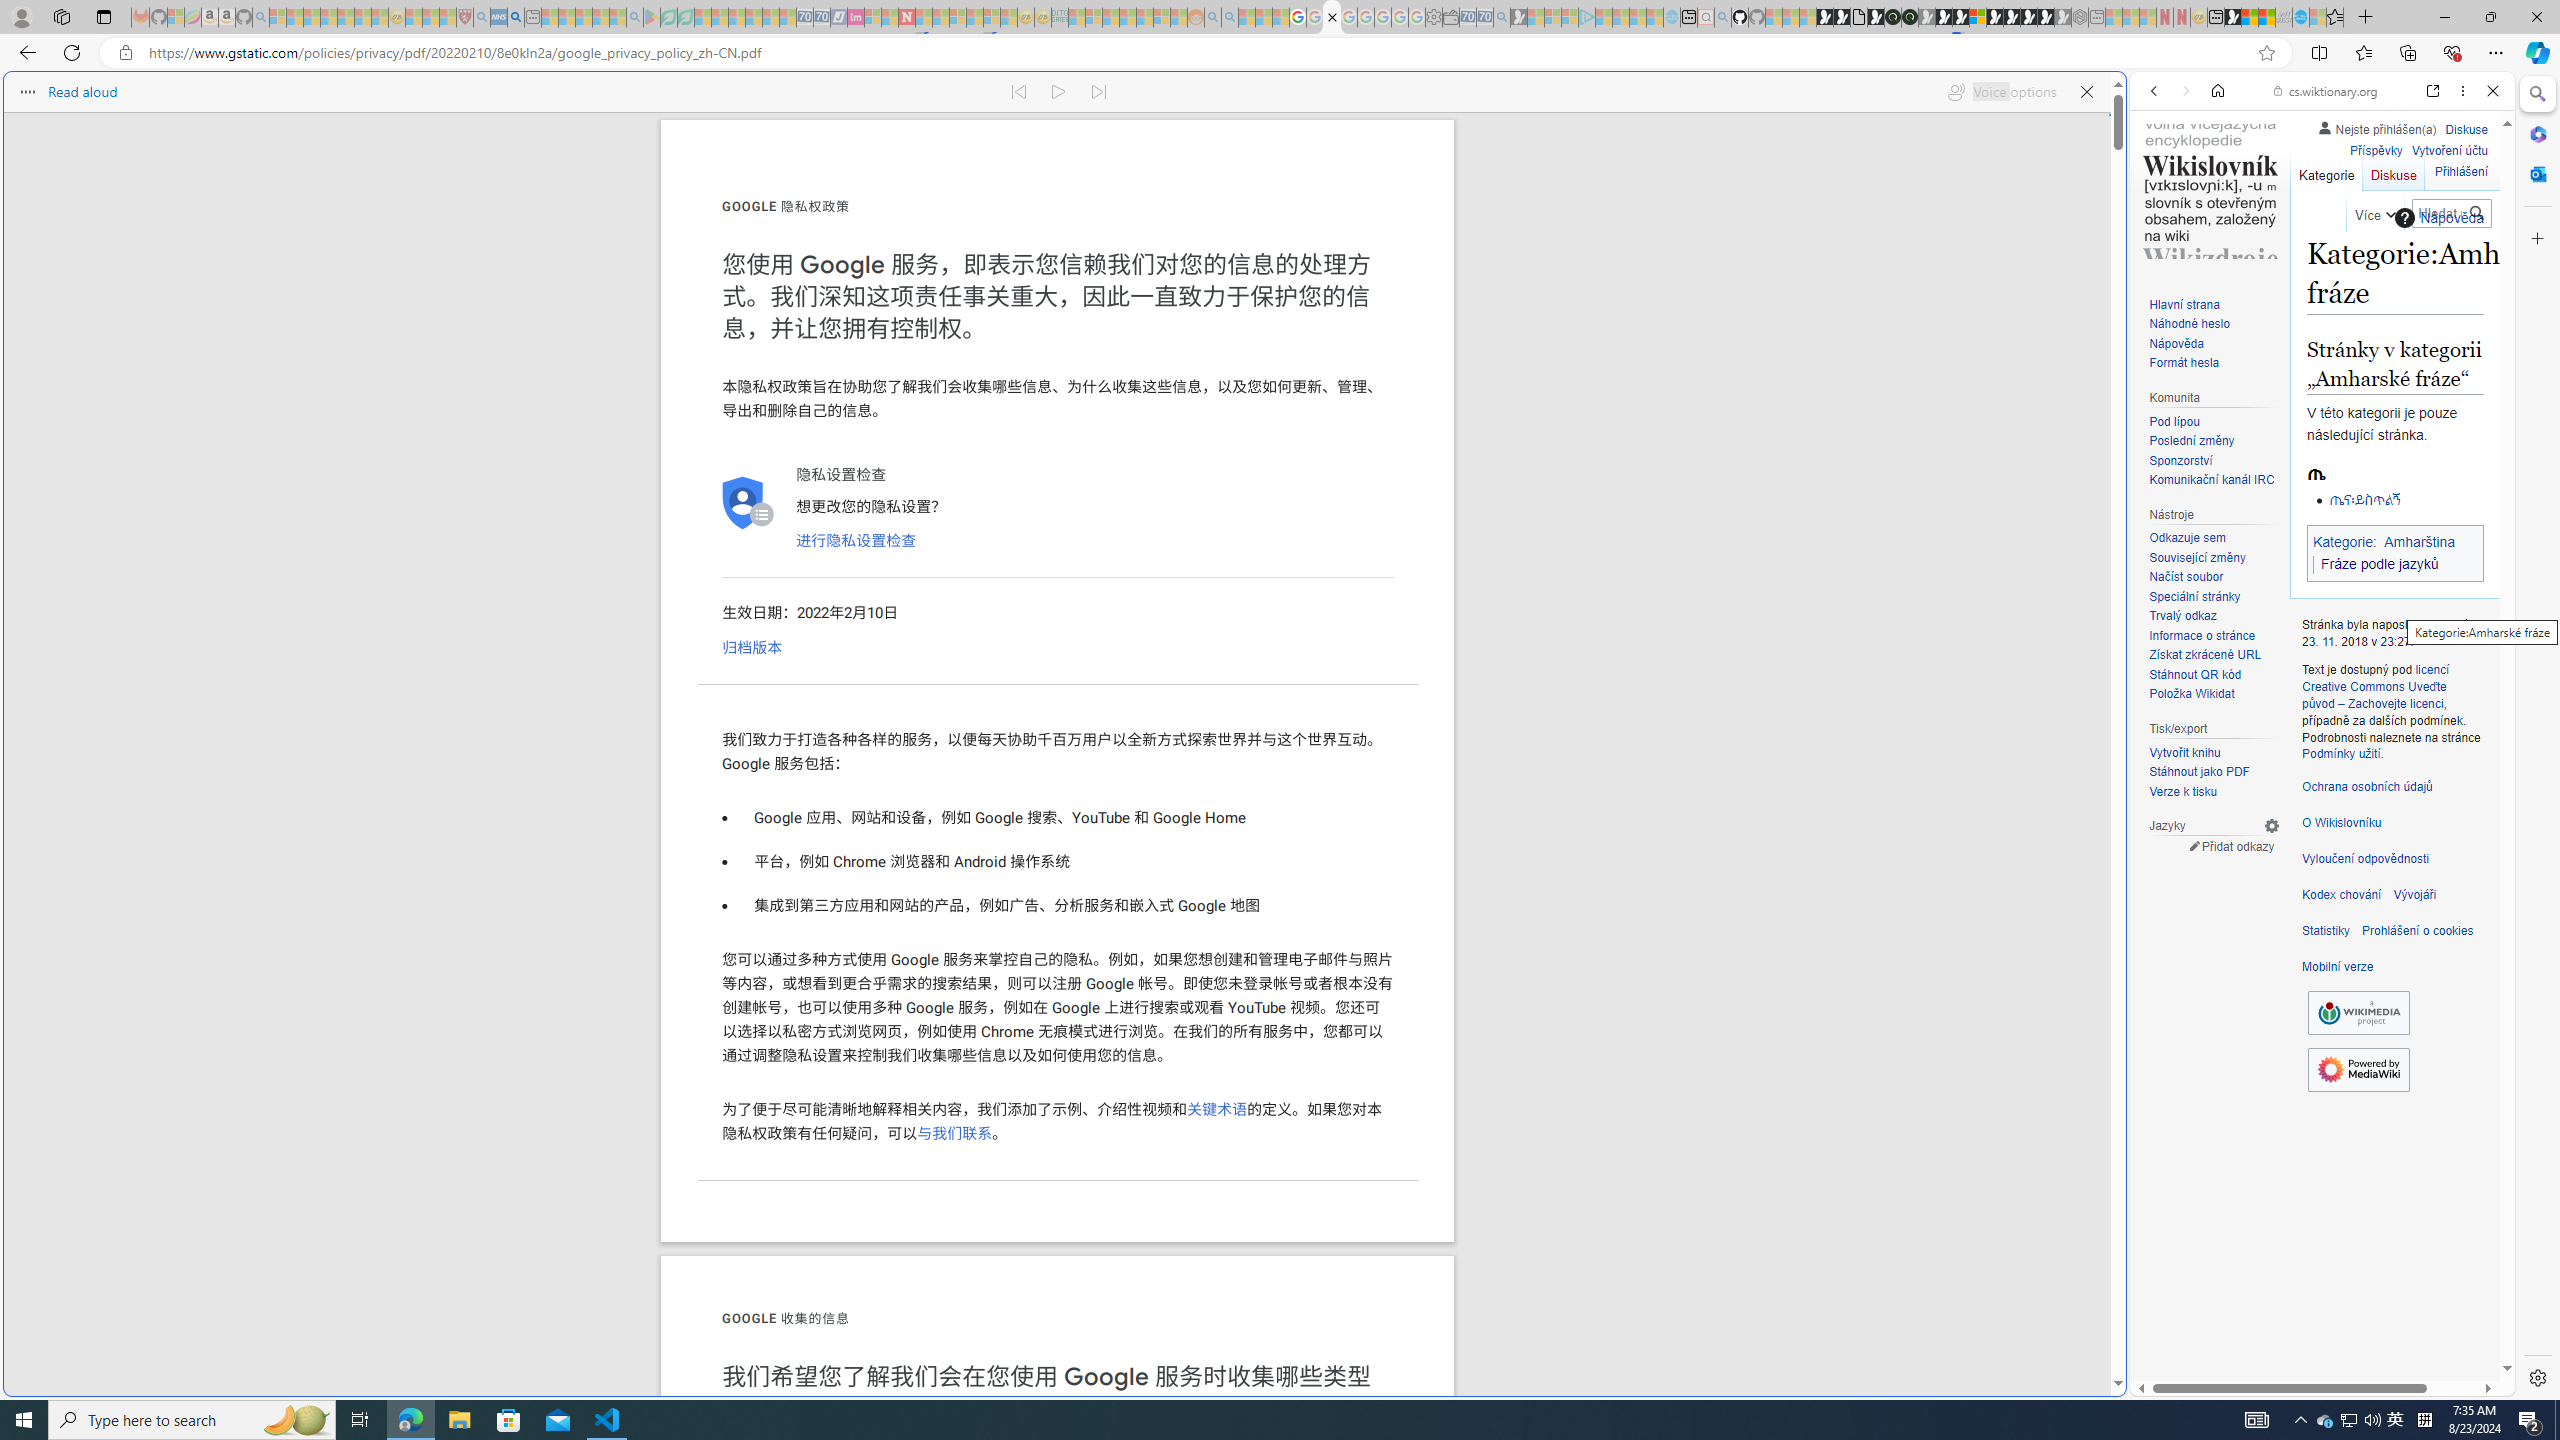 The image size is (2560, 1440). Describe the element at coordinates (2182, 791) in the screenshot. I see `Verze k tisku` at that location.